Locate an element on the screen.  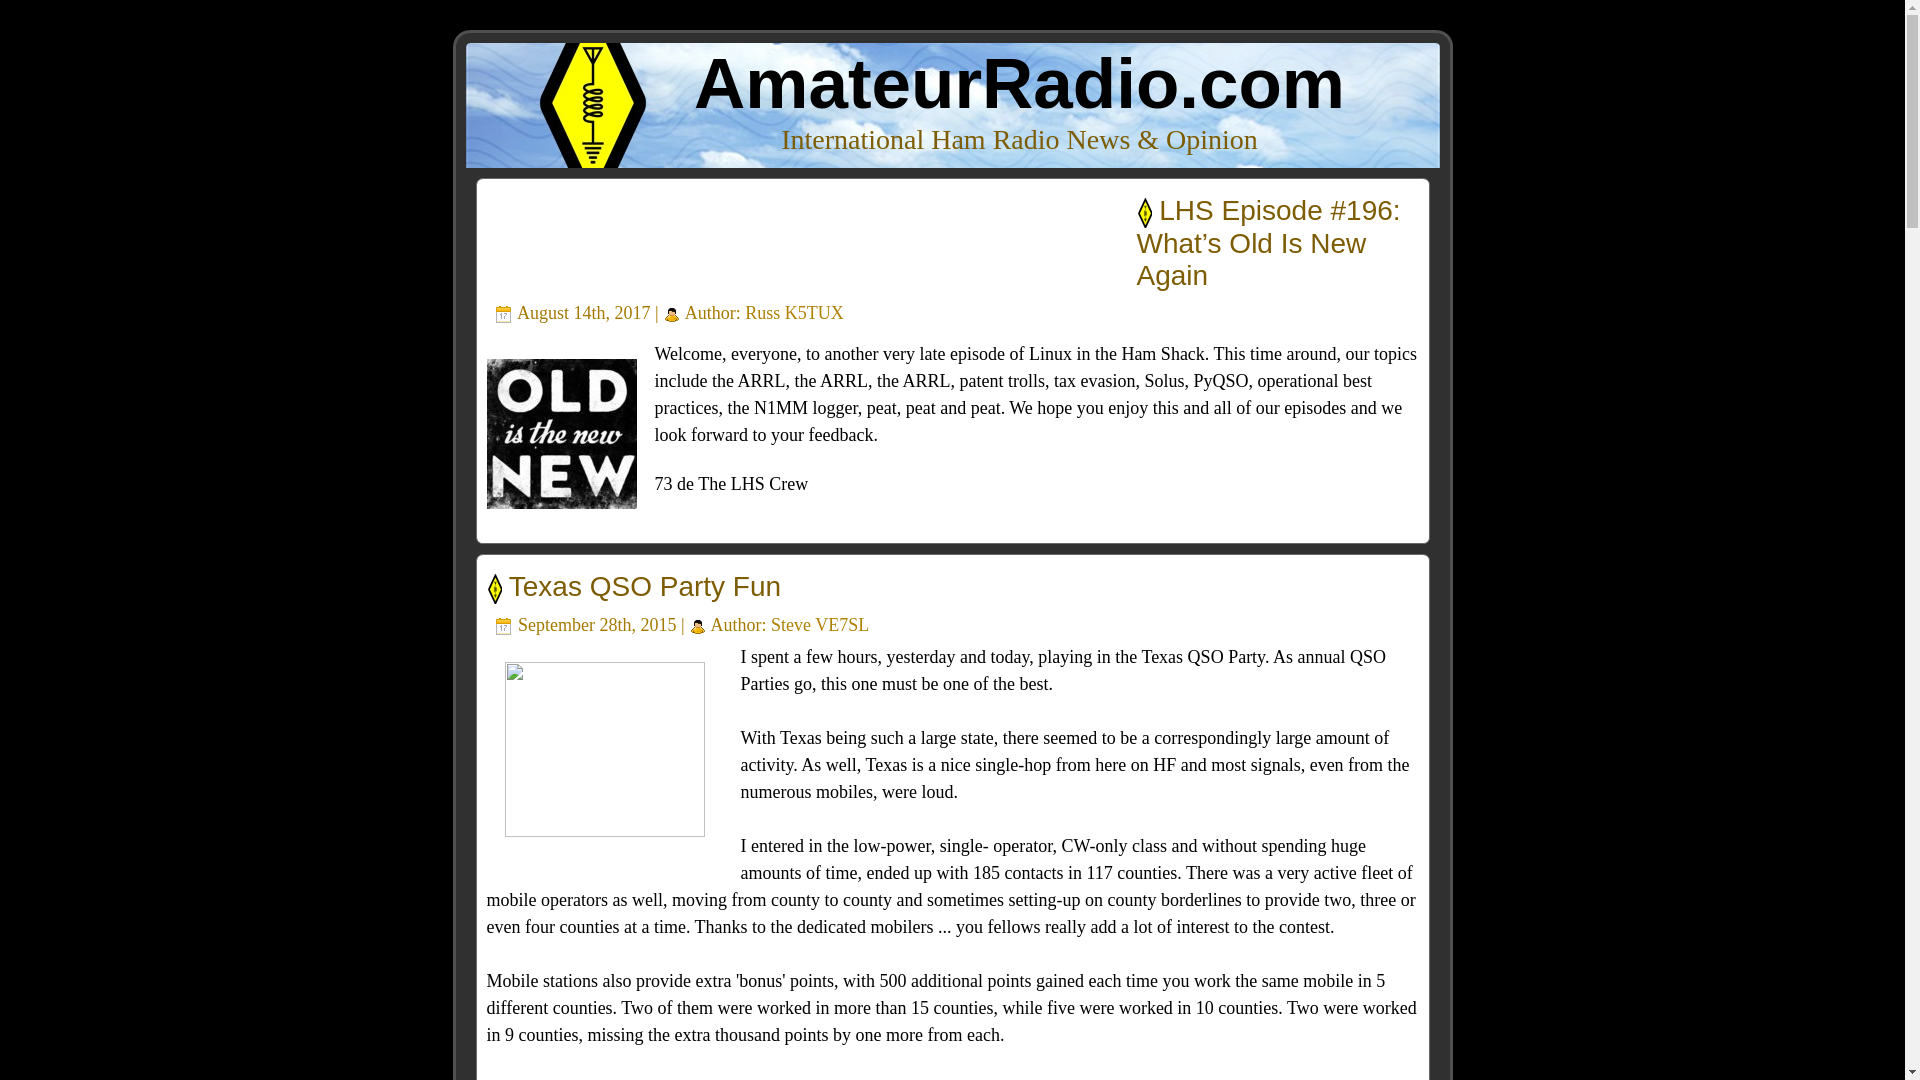
Texas QSO Party Fun is located at coordinates (644, 586).